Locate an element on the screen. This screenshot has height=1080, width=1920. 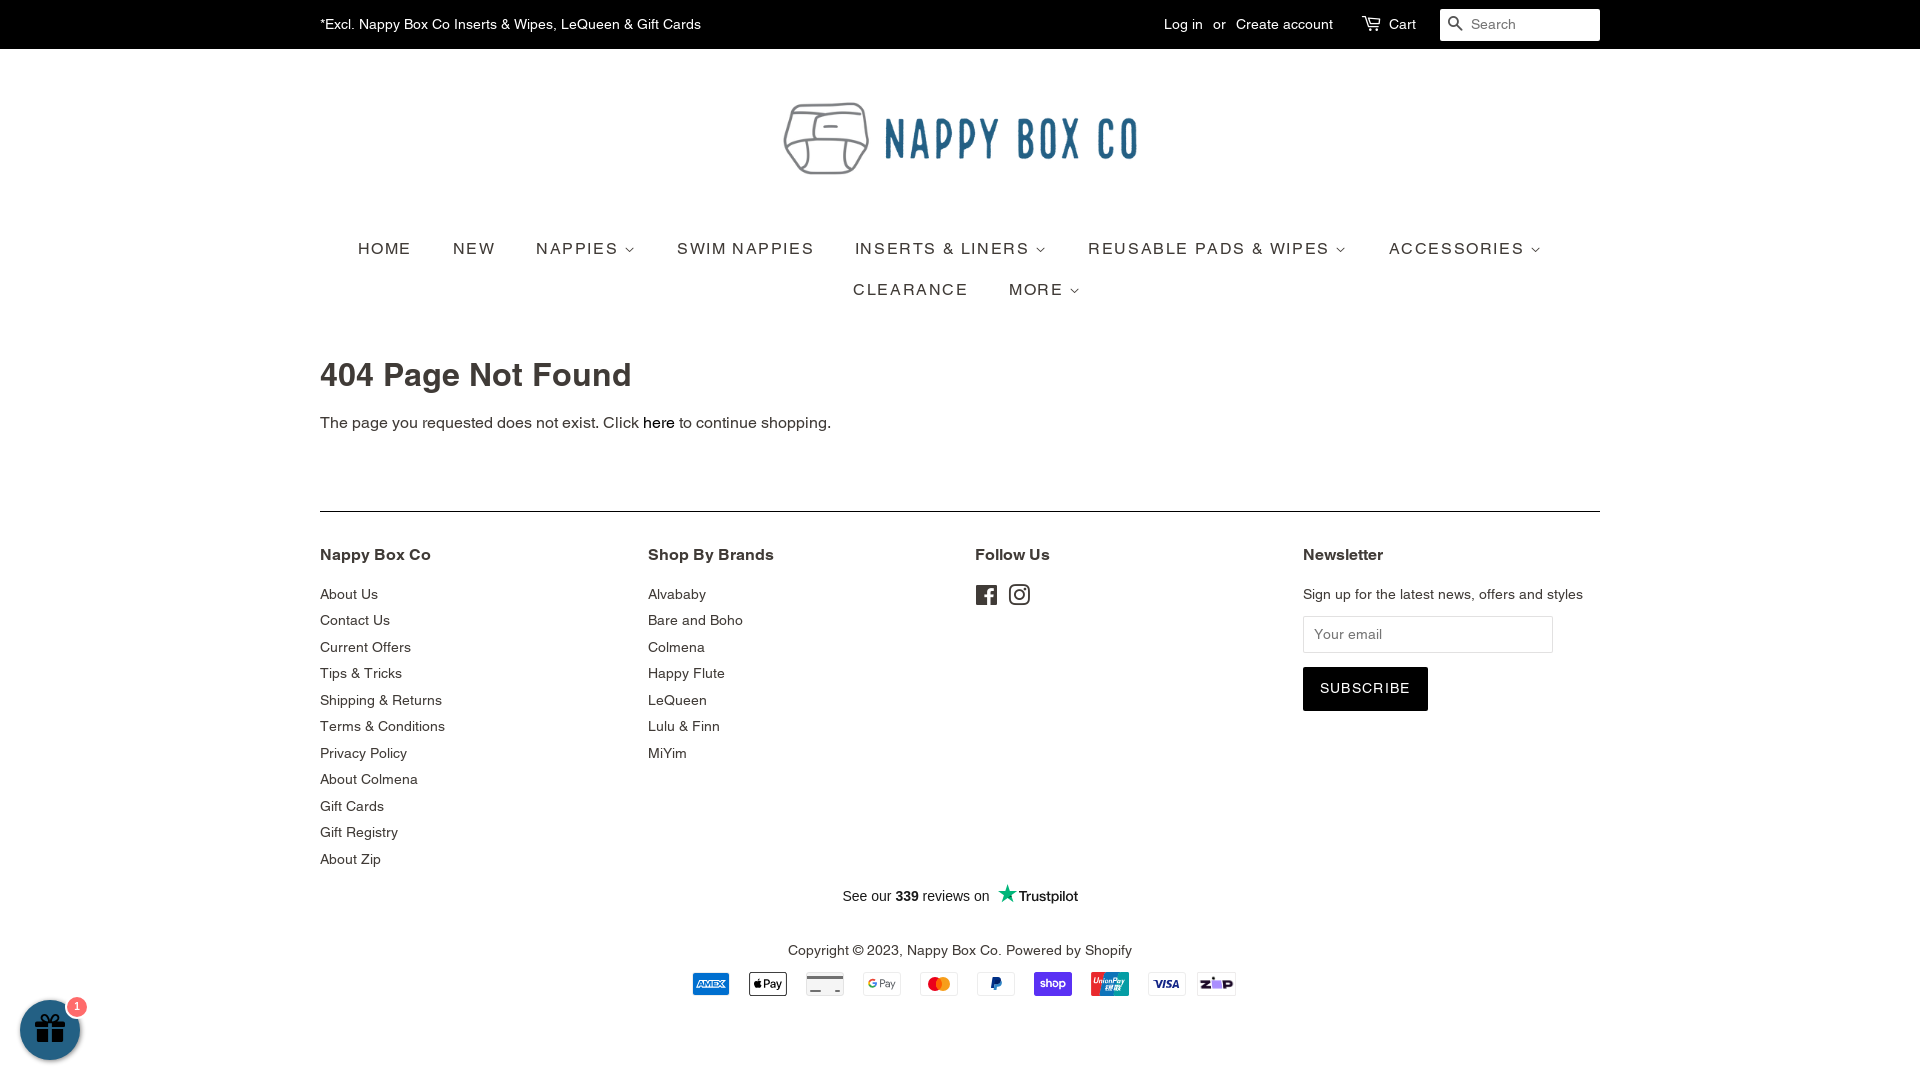
HOME is located at coordinates (395, 248).